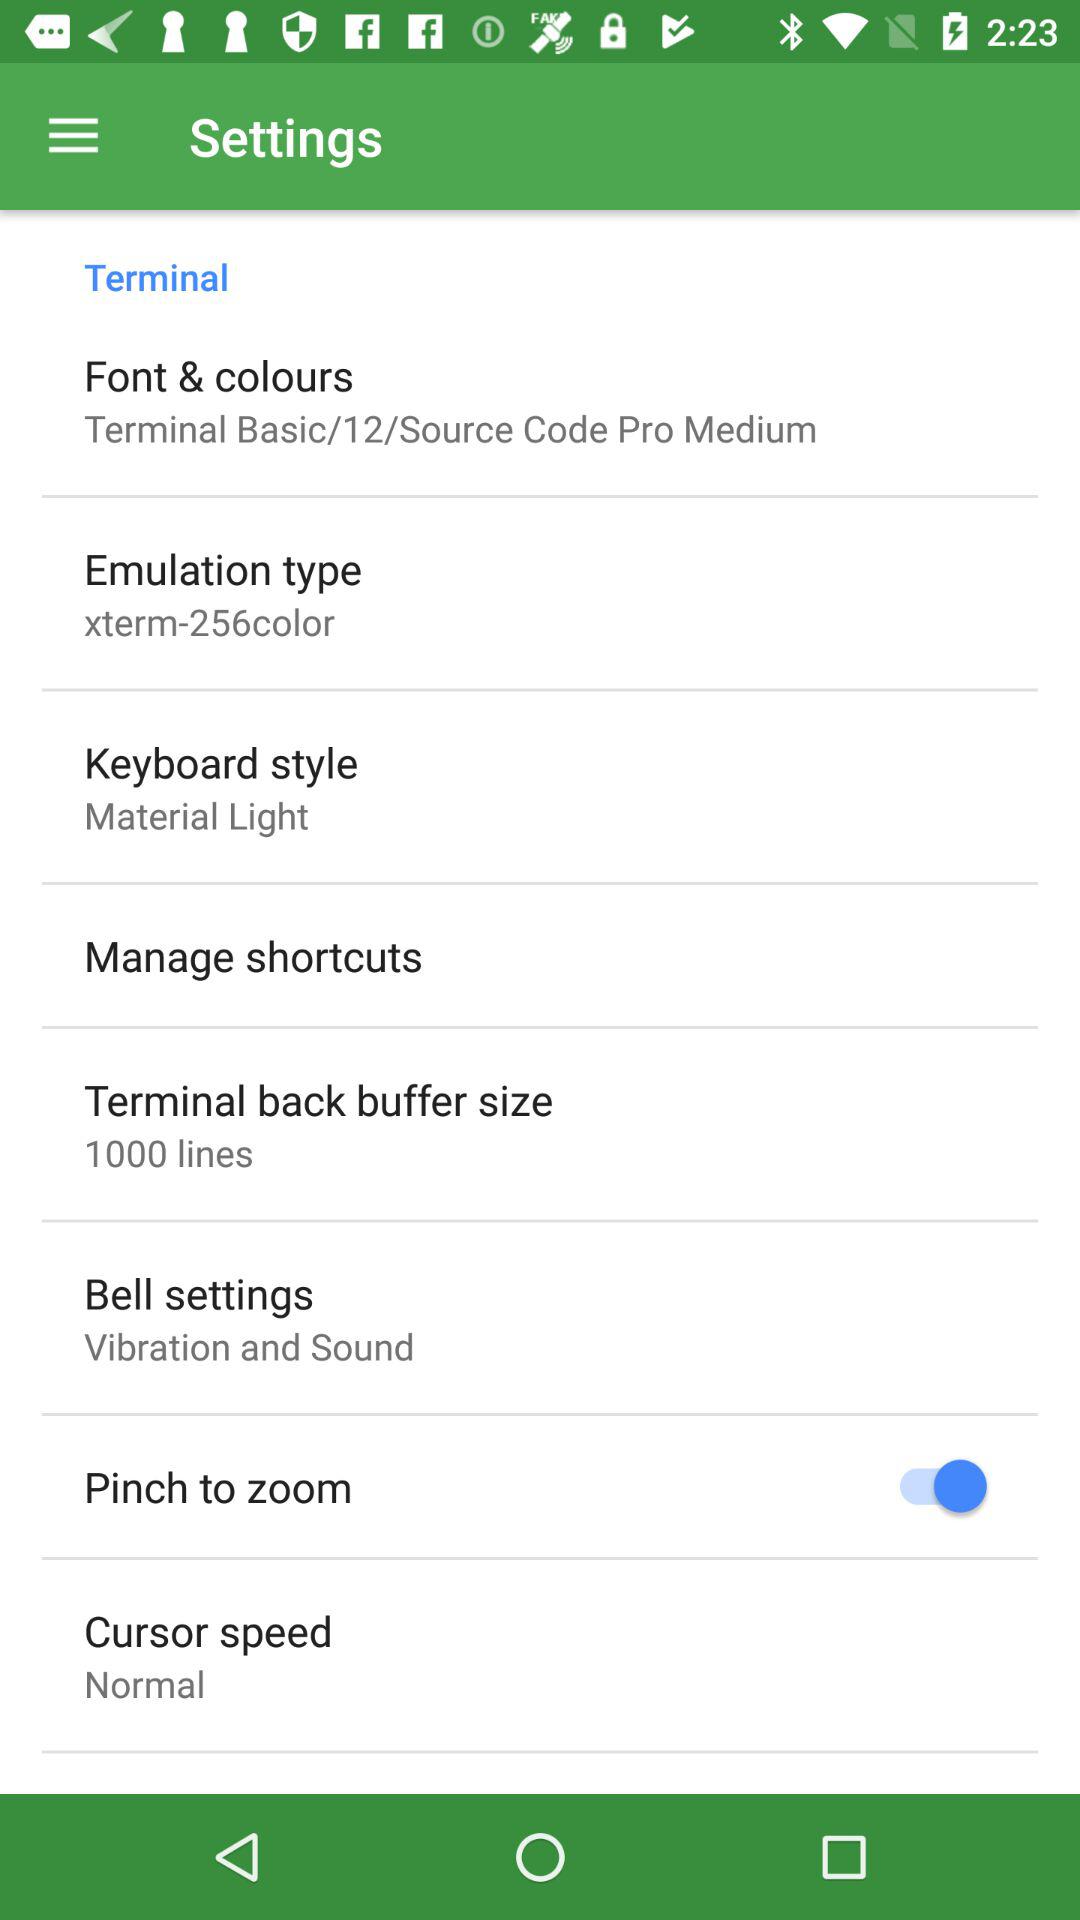  I want to click on turn off item to the right of the pinch to zoom icon, so click(933, 1486).